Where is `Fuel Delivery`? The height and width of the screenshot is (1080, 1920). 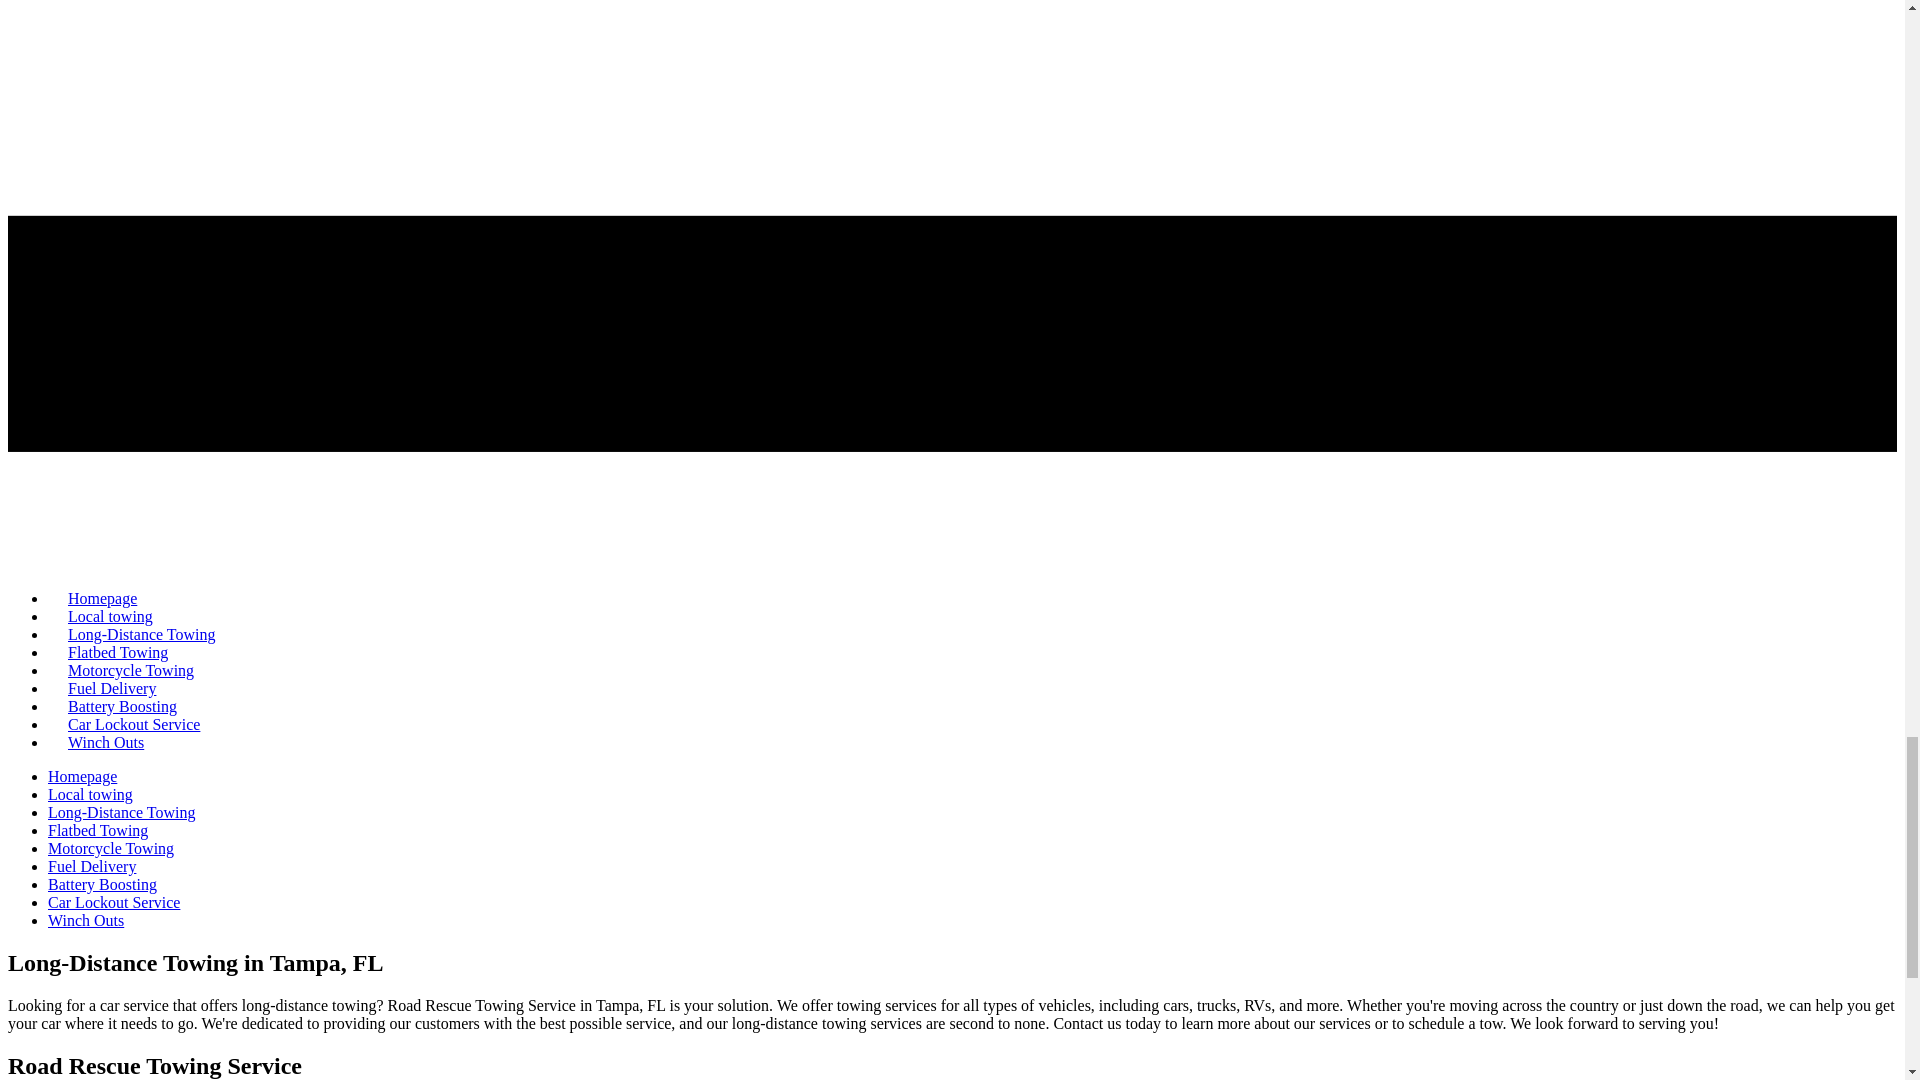 Fuel Delivery is located at coordinates (92, 866).